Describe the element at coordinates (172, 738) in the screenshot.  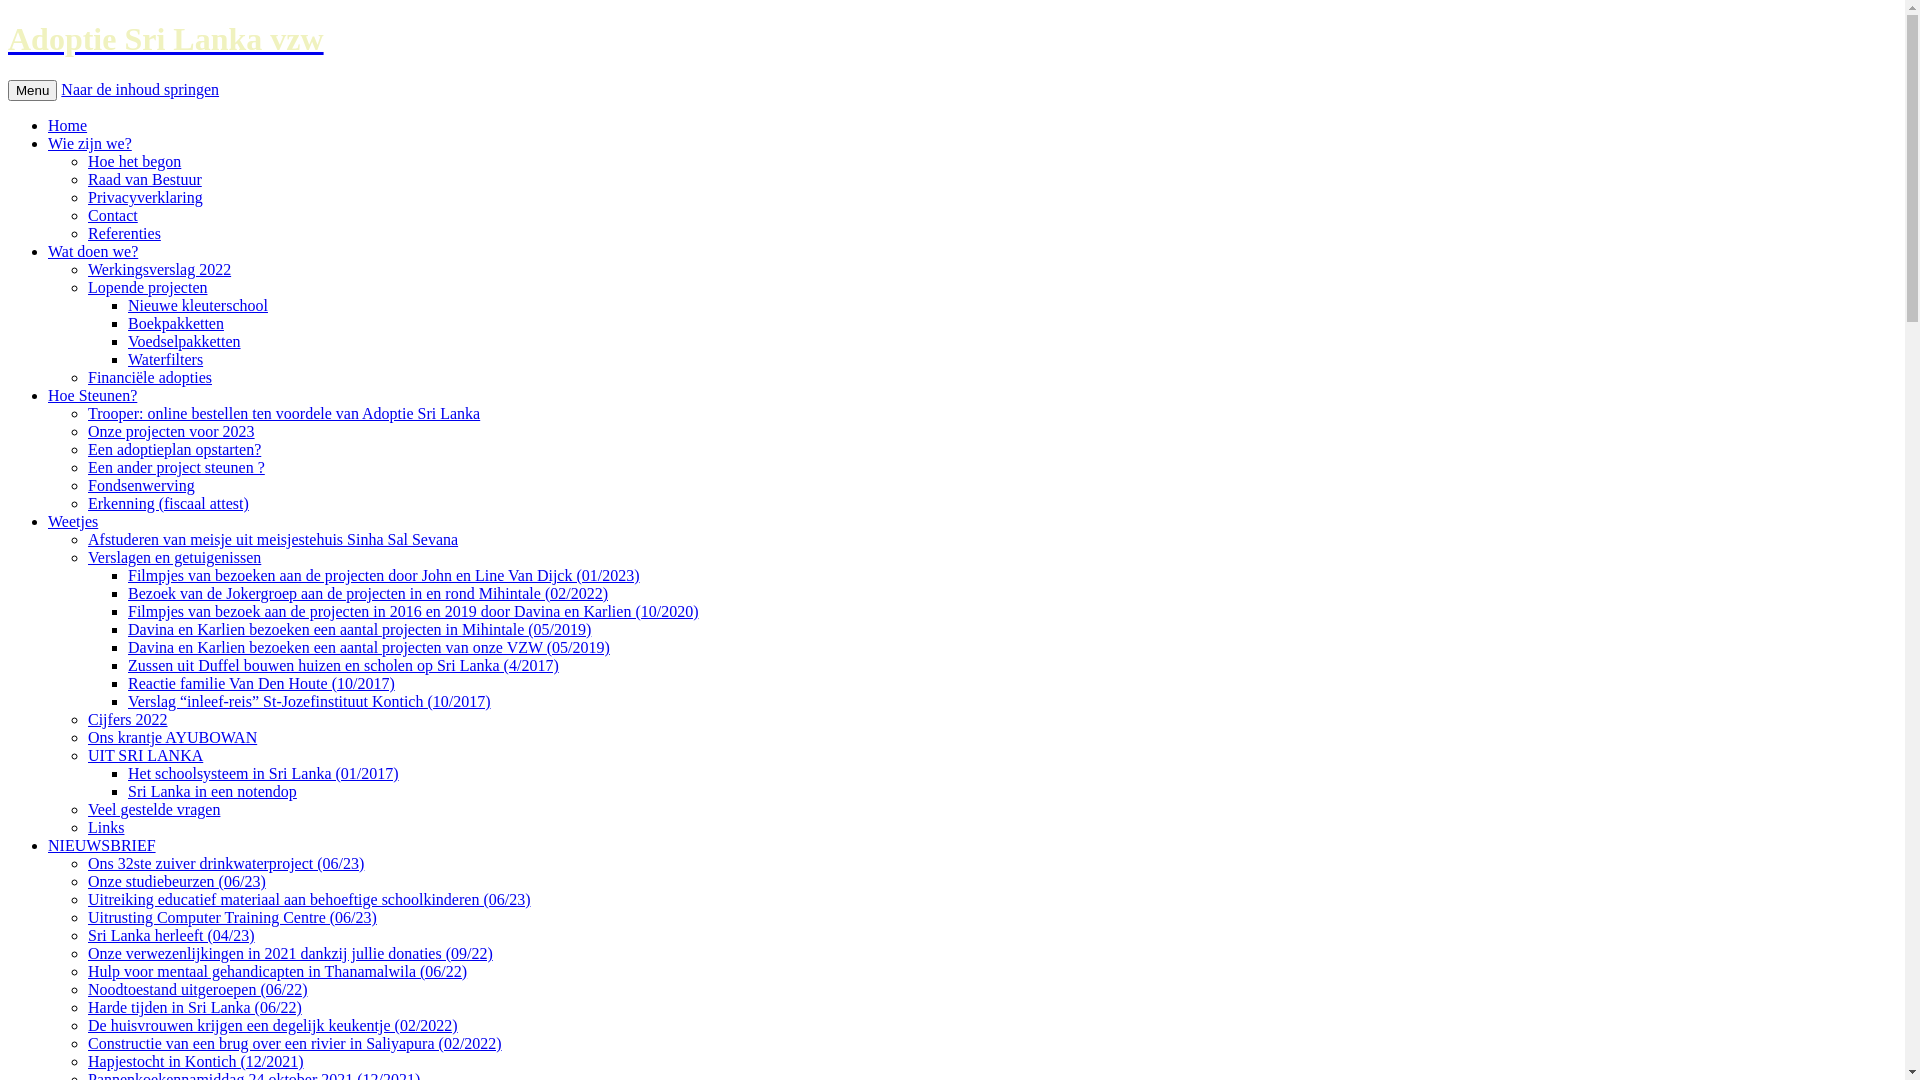
I see `Ons krantje AYUBOWAN` at that location.